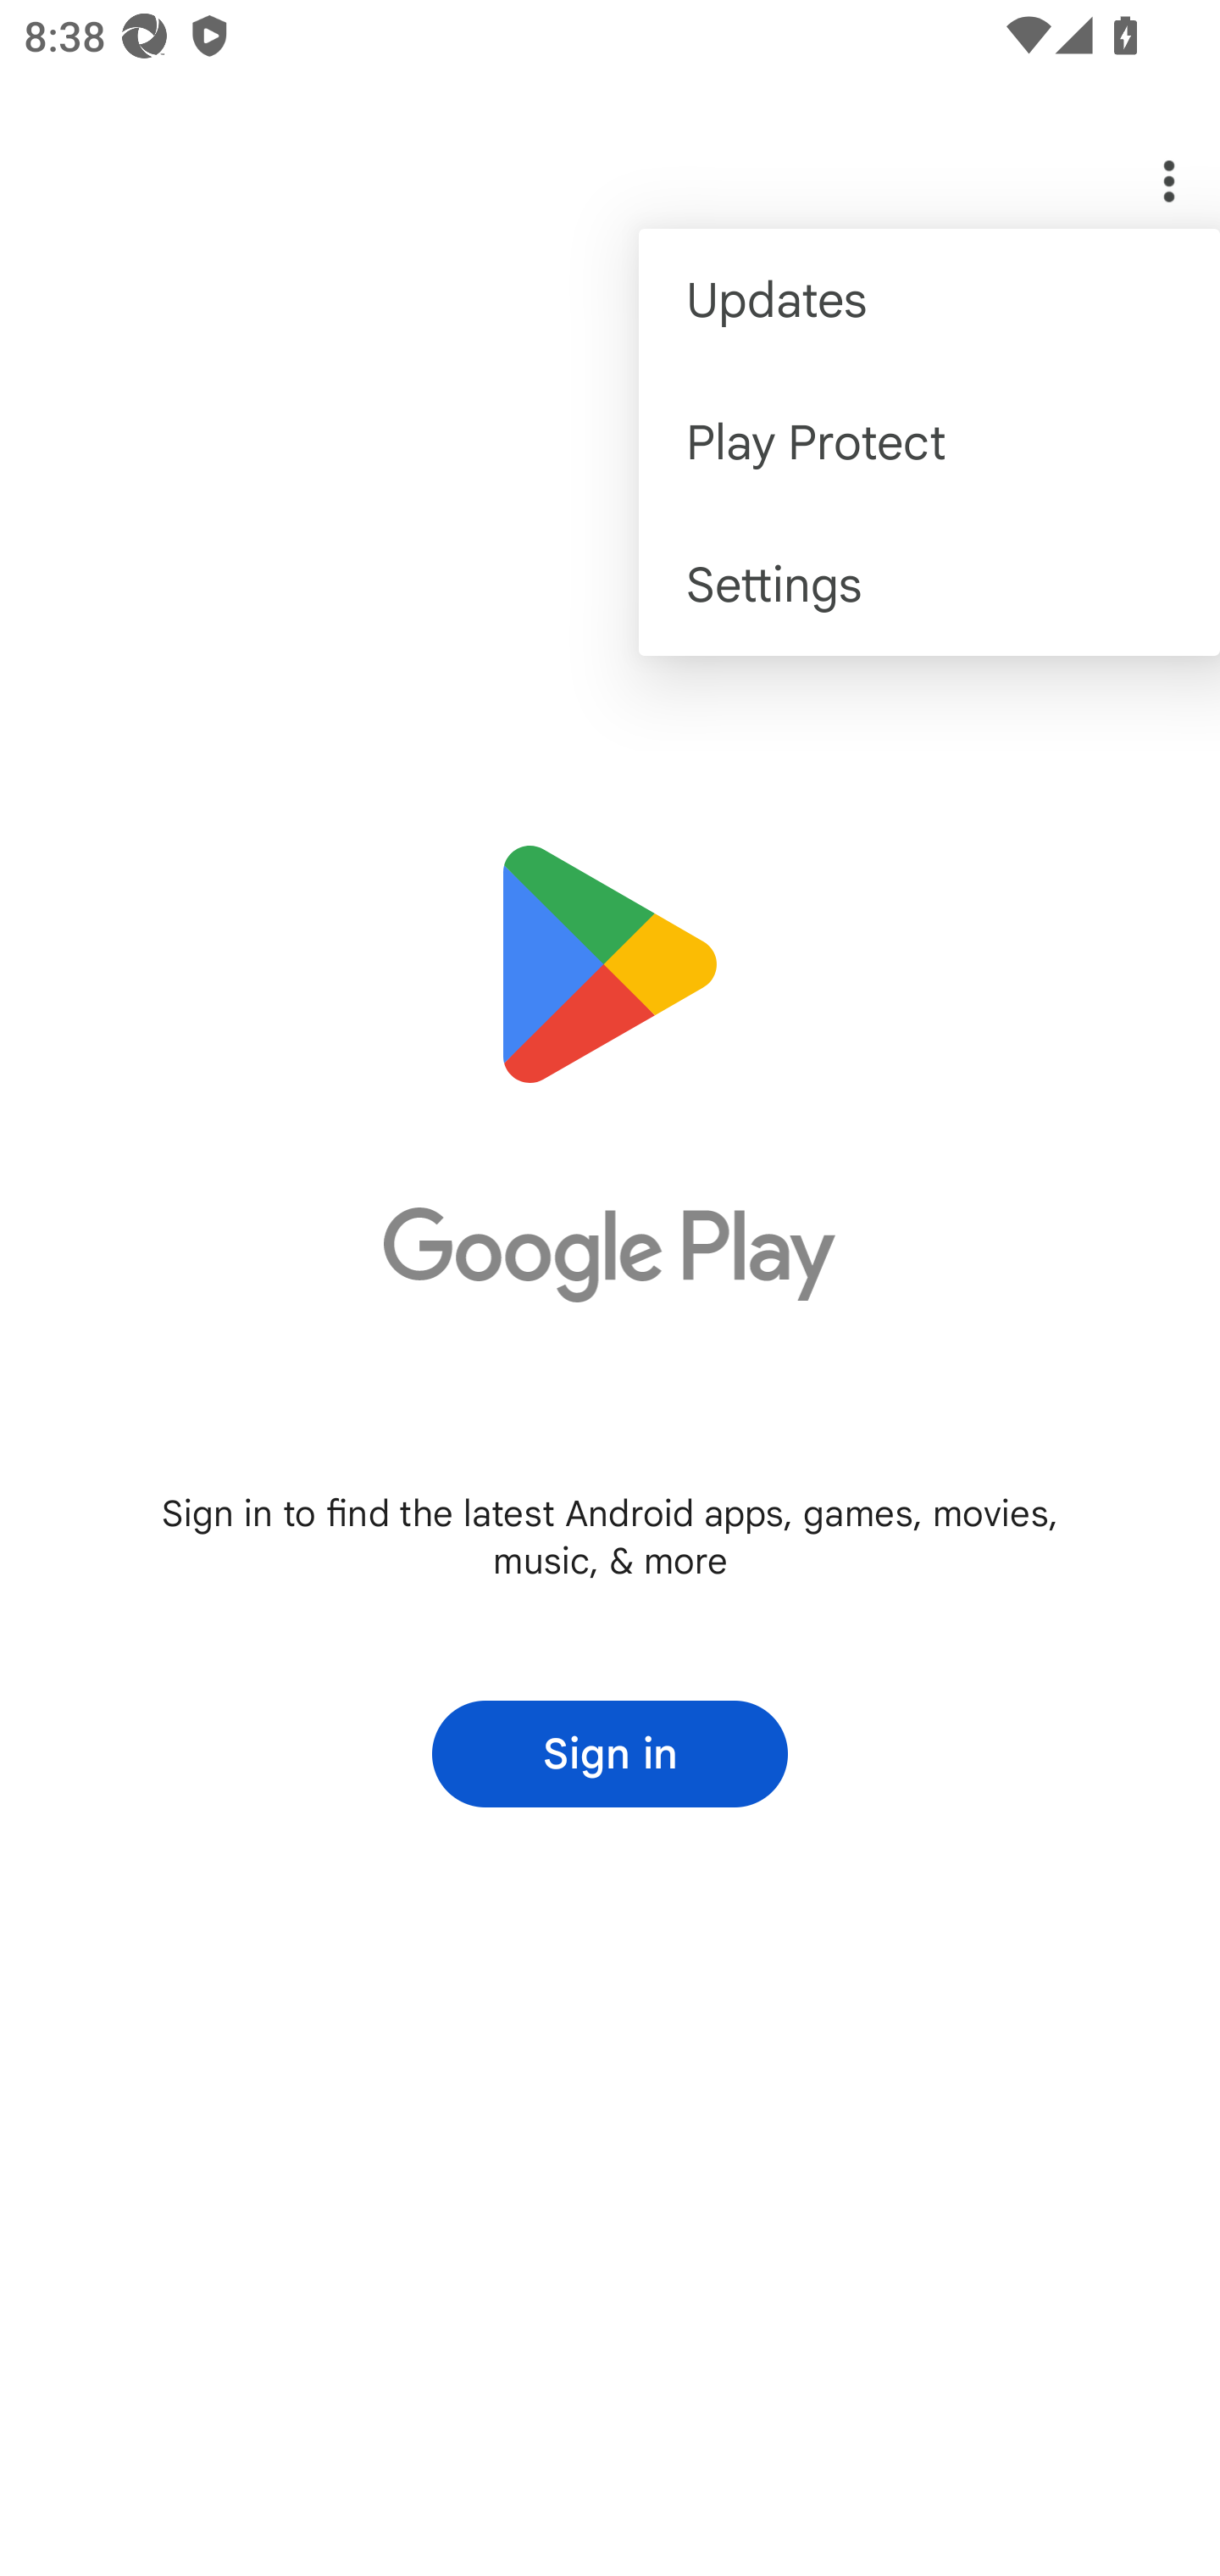  Describe the element at coordinates (929, 300) in the screenshot. I see `Updates` at that location.